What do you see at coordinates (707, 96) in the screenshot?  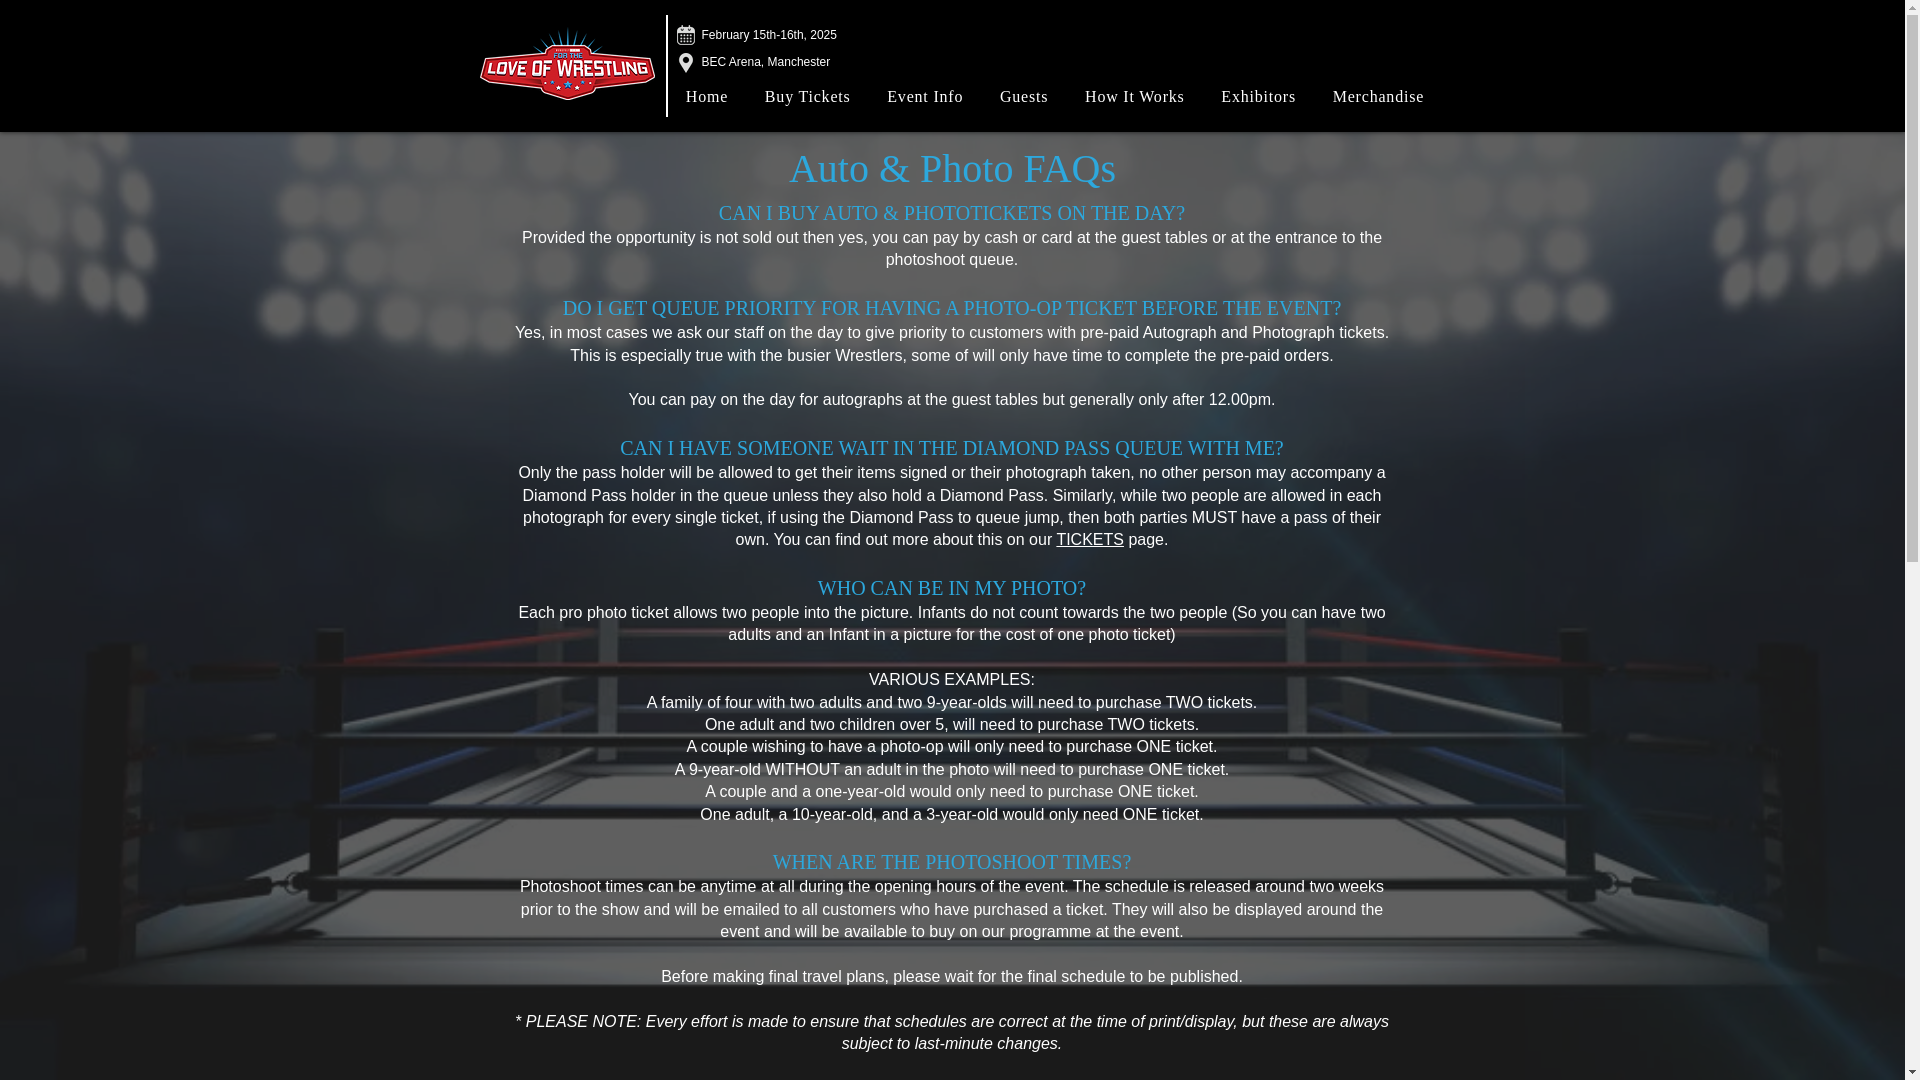 I see `Home` at bounding box center [707, 96].